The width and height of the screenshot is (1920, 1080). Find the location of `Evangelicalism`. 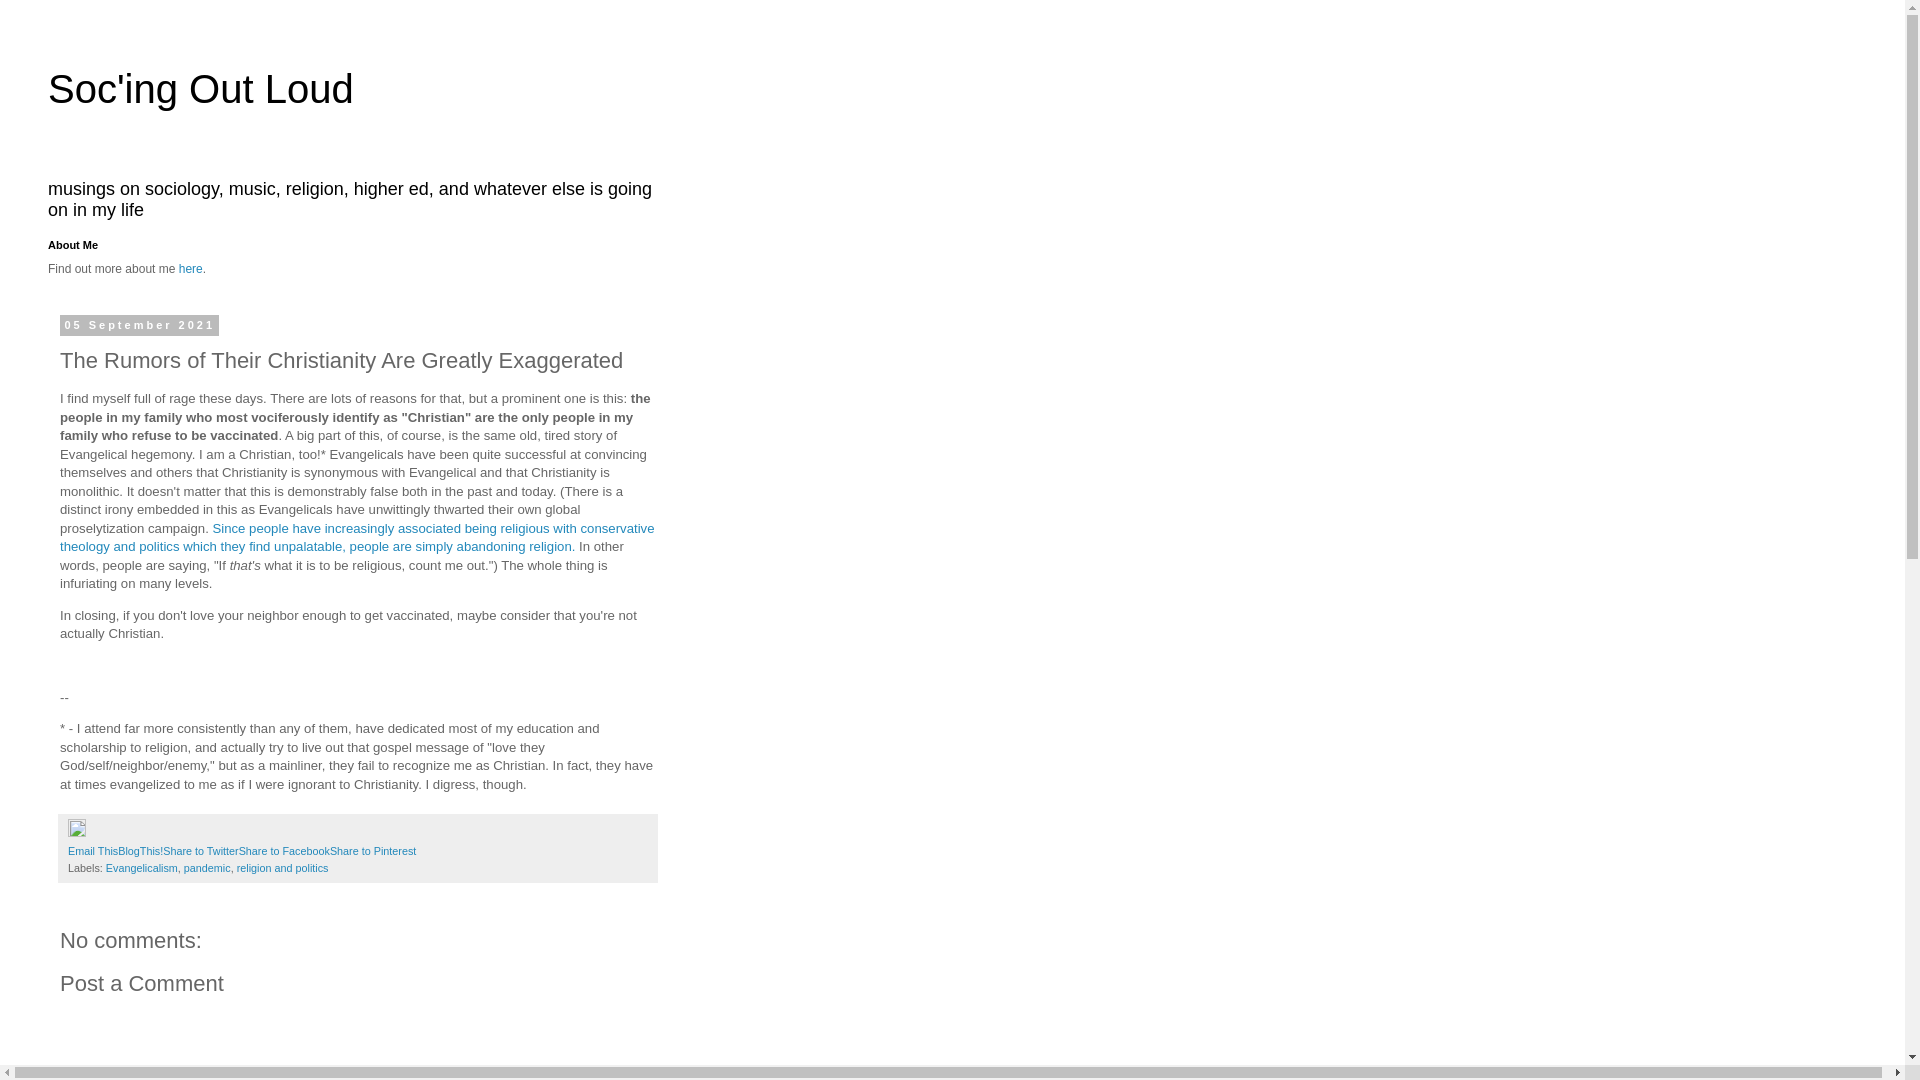

Evangelicalism is located at coordinates (142, 867).